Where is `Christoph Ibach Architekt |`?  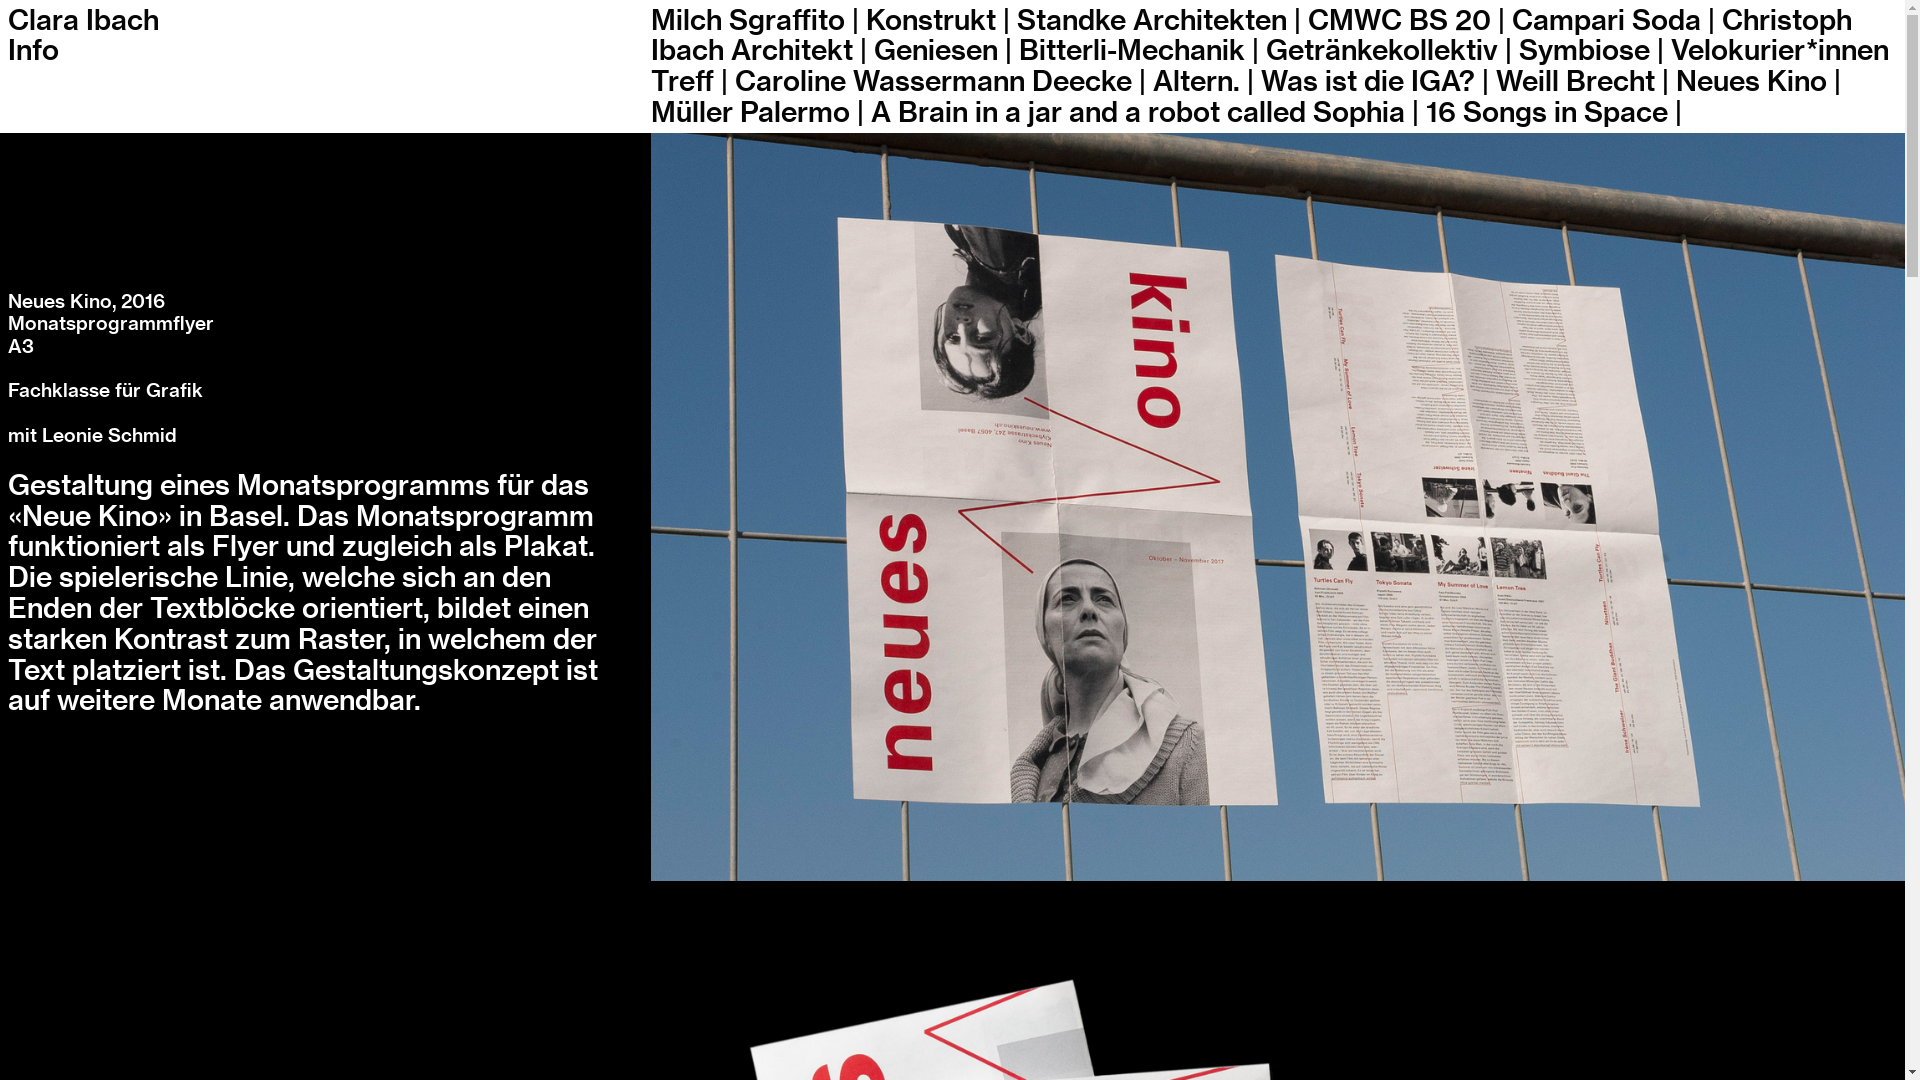 Christoph Ibach Architekt | is located at coordinates (1252, 36).